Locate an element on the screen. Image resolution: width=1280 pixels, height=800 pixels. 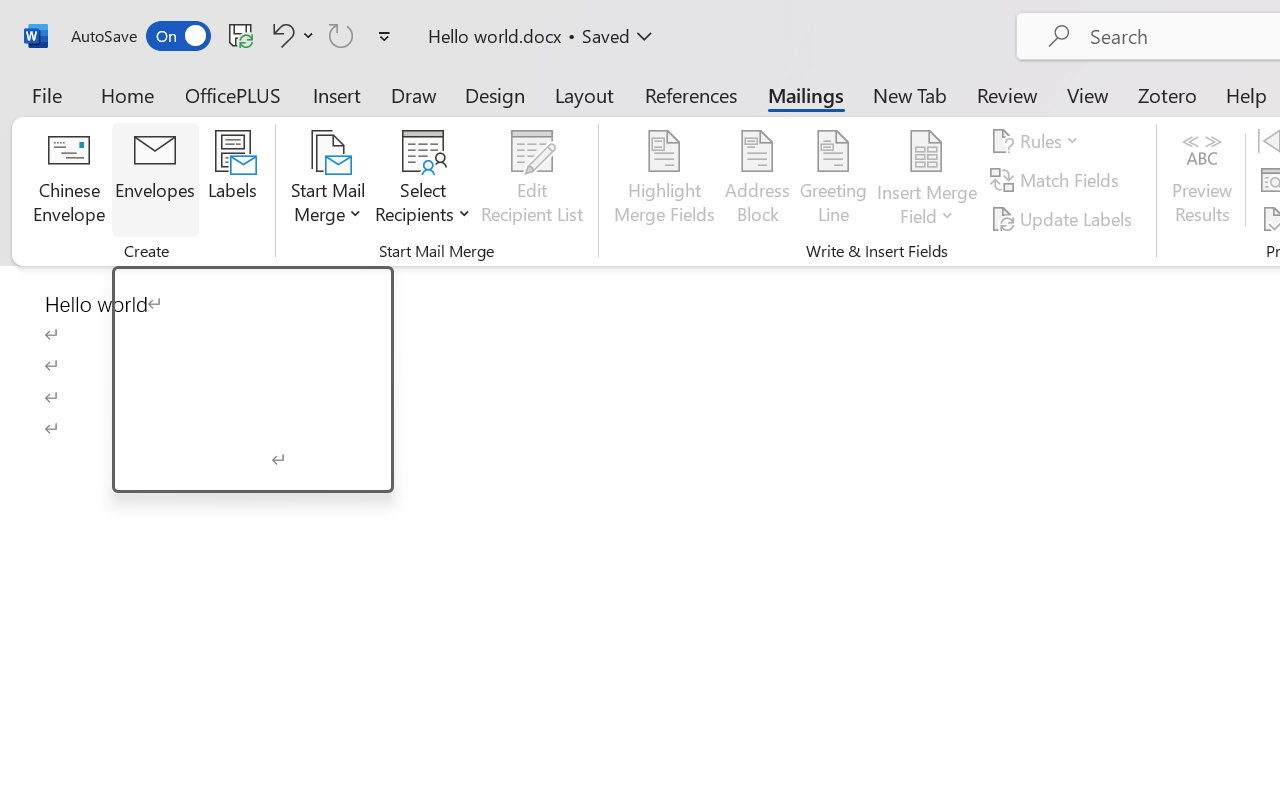
Labels... is located at coordinates (232, 180).